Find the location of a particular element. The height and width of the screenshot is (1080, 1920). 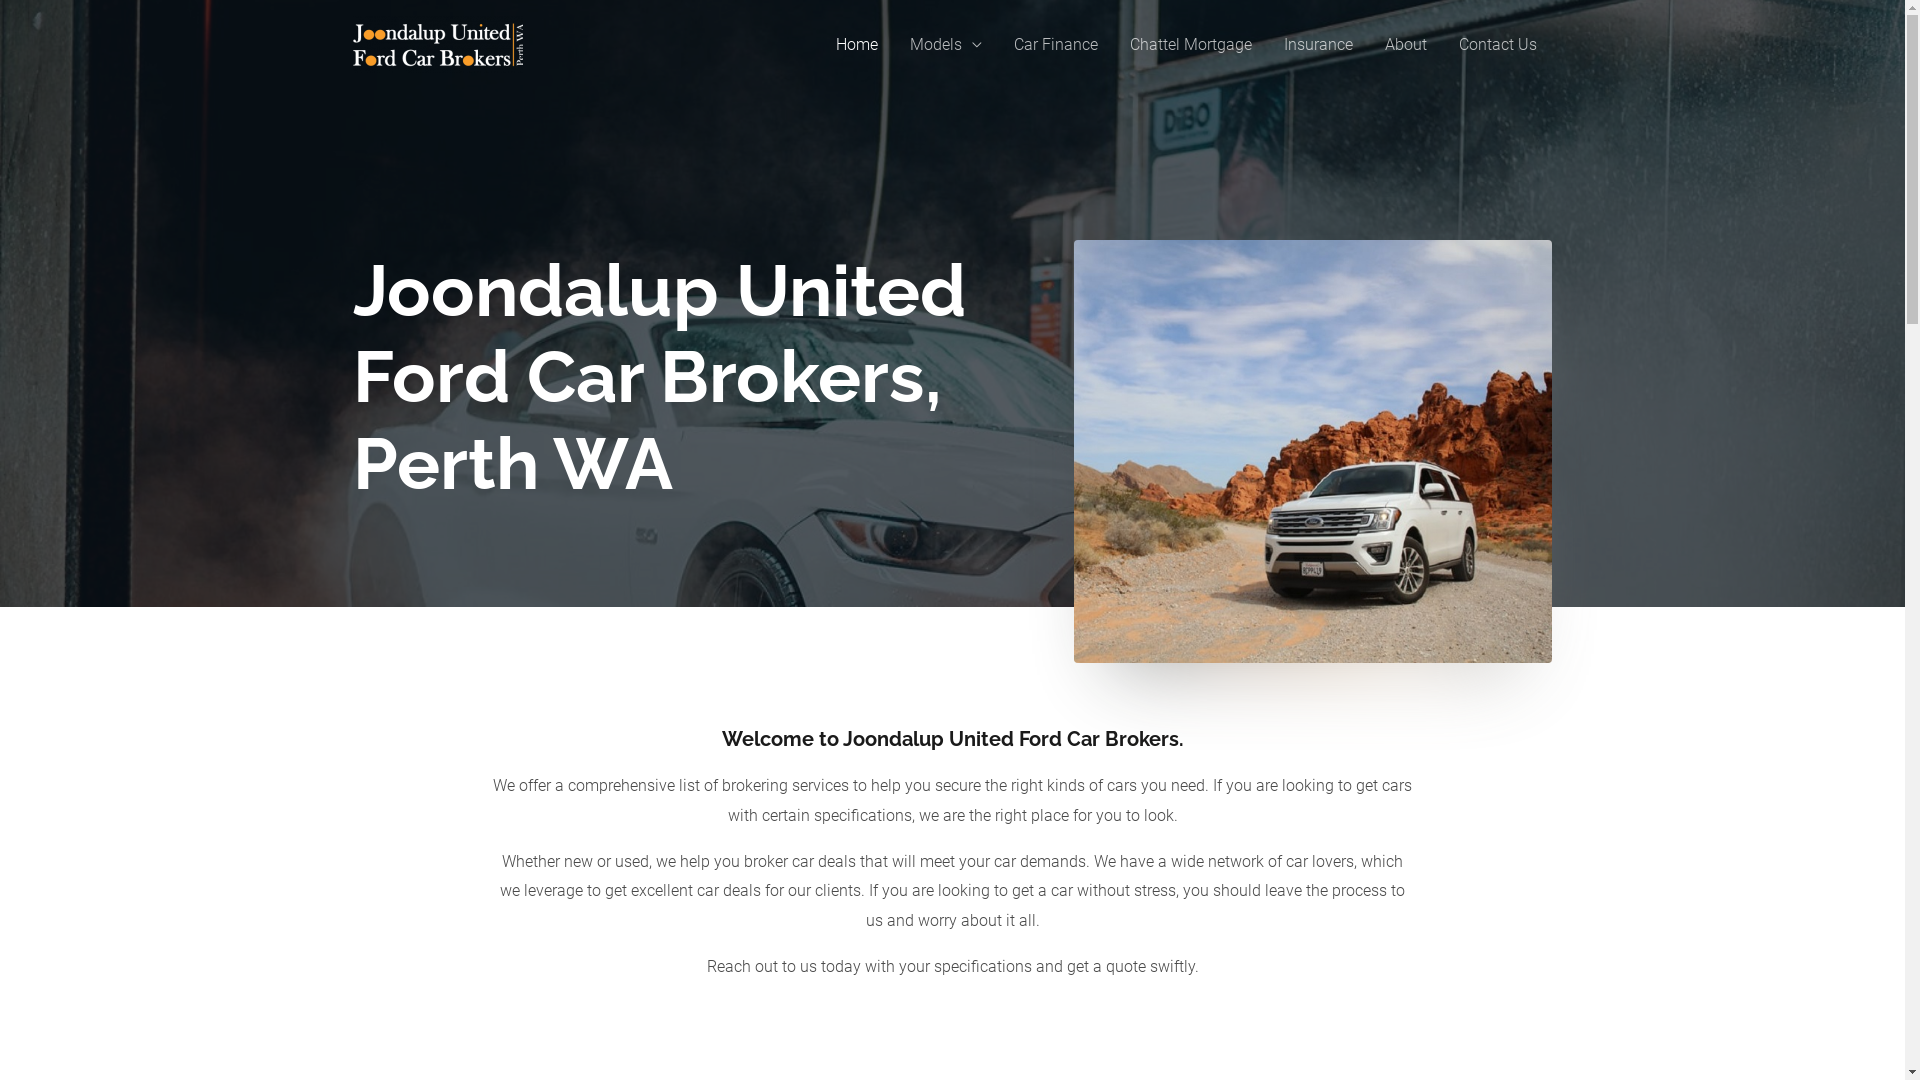

About is located at coordinates (1405, 45).